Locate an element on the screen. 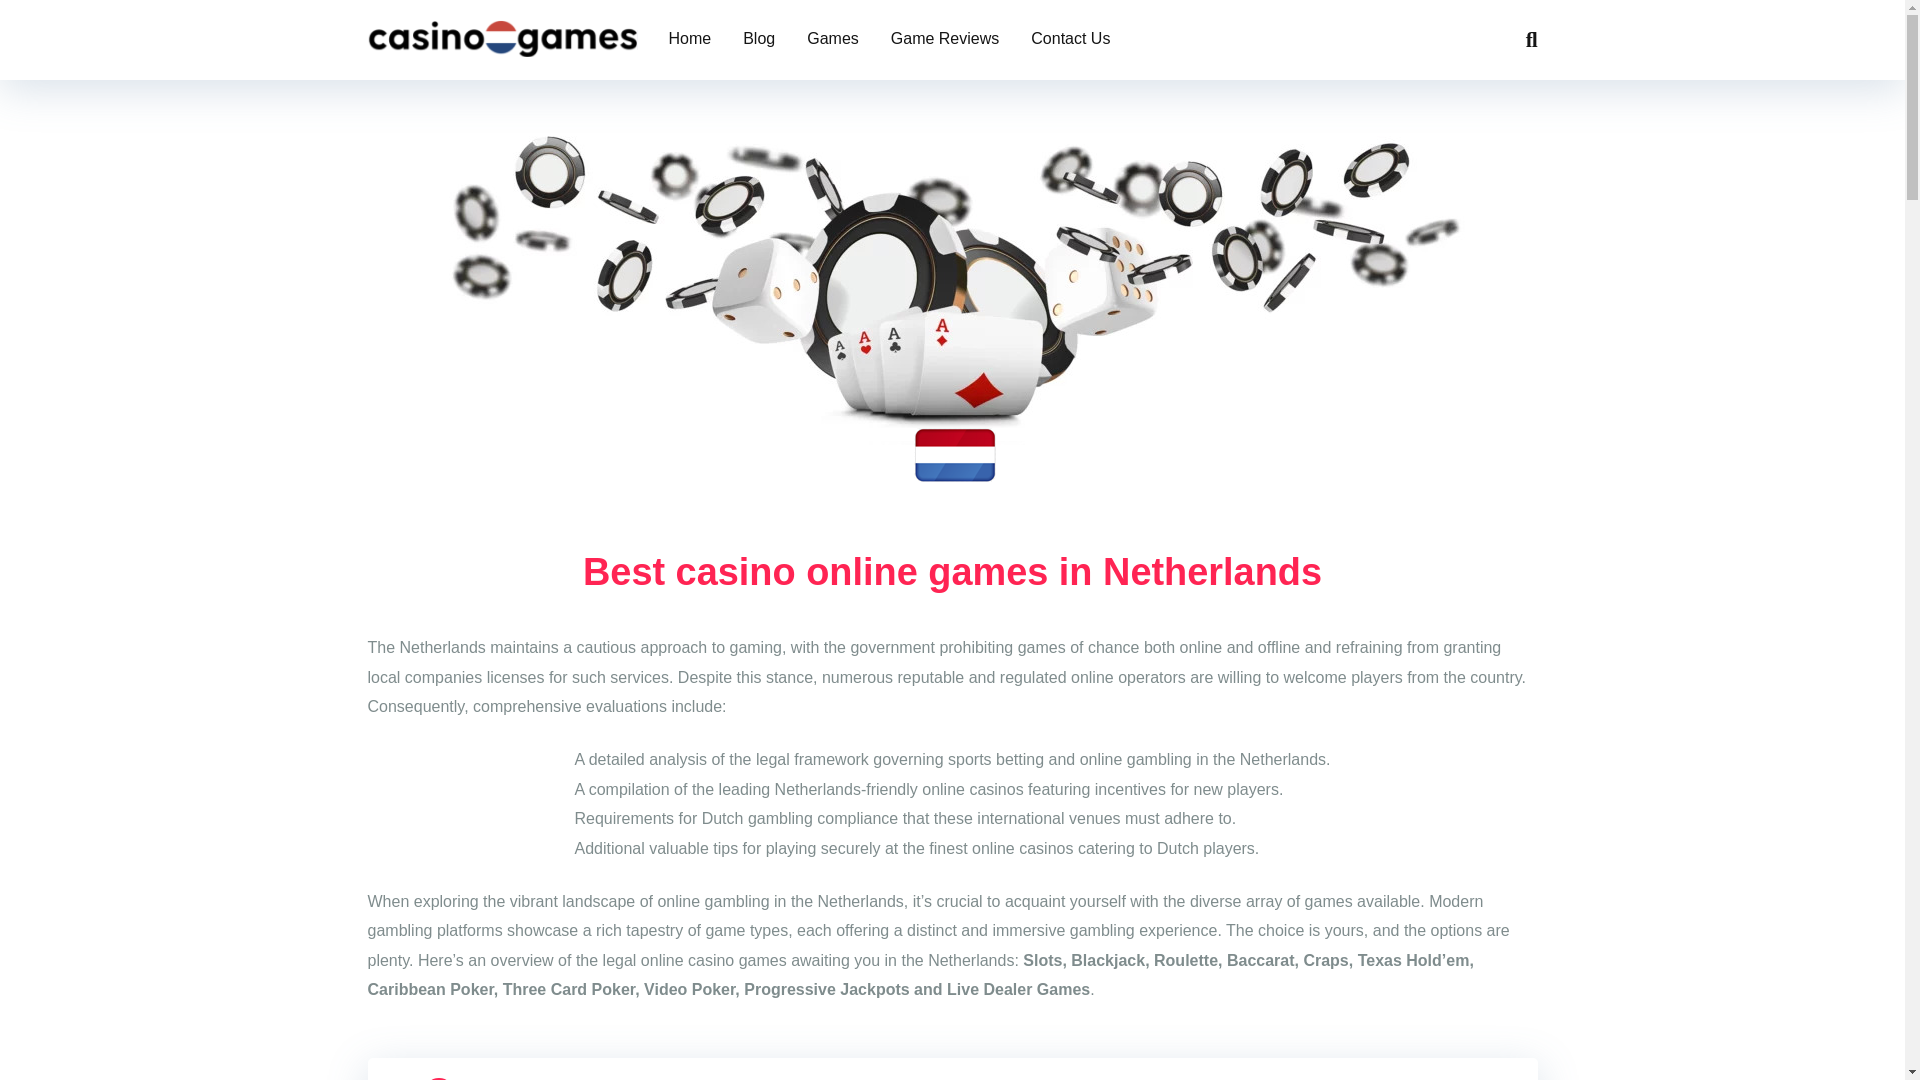  Game Reviews is located at coordinates (945, 40).